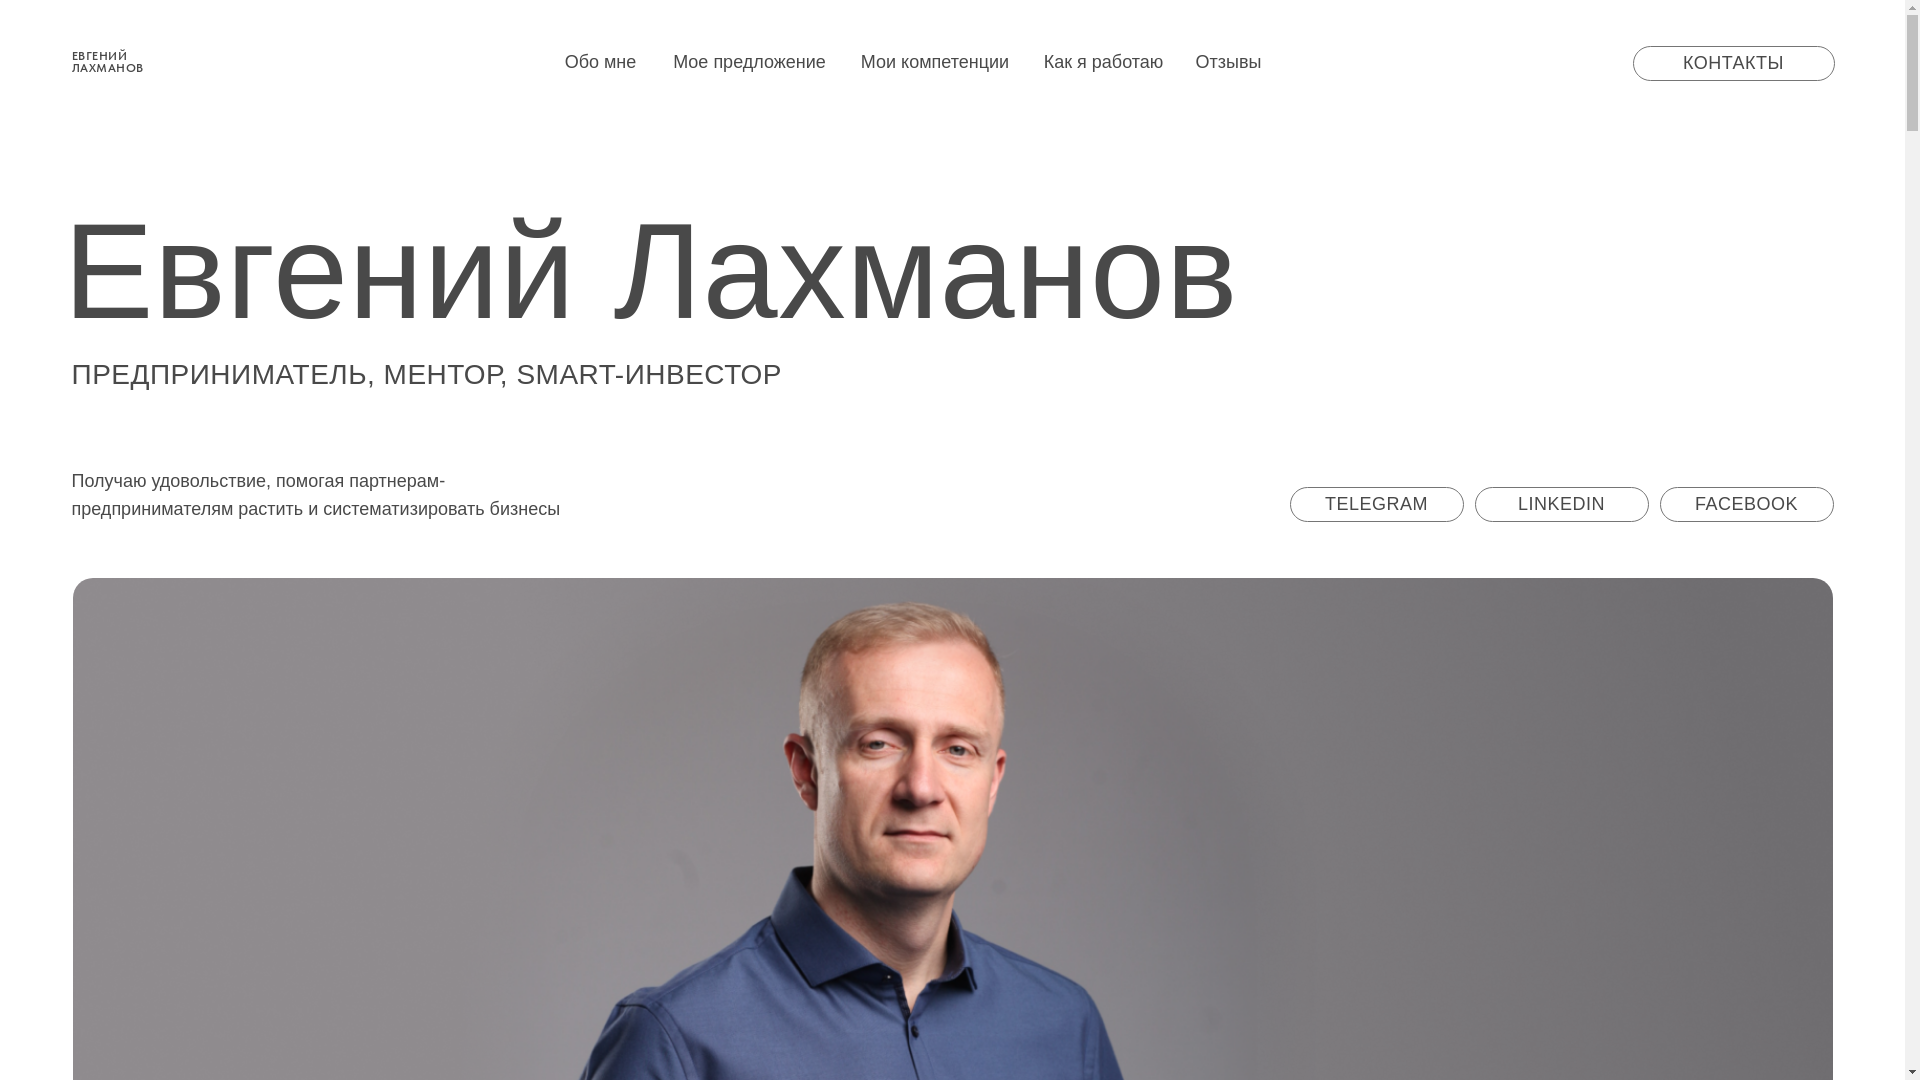  Describe the element at coordinates (1747, 504) in the screenshot. I see `FACEBOOK` at that location.